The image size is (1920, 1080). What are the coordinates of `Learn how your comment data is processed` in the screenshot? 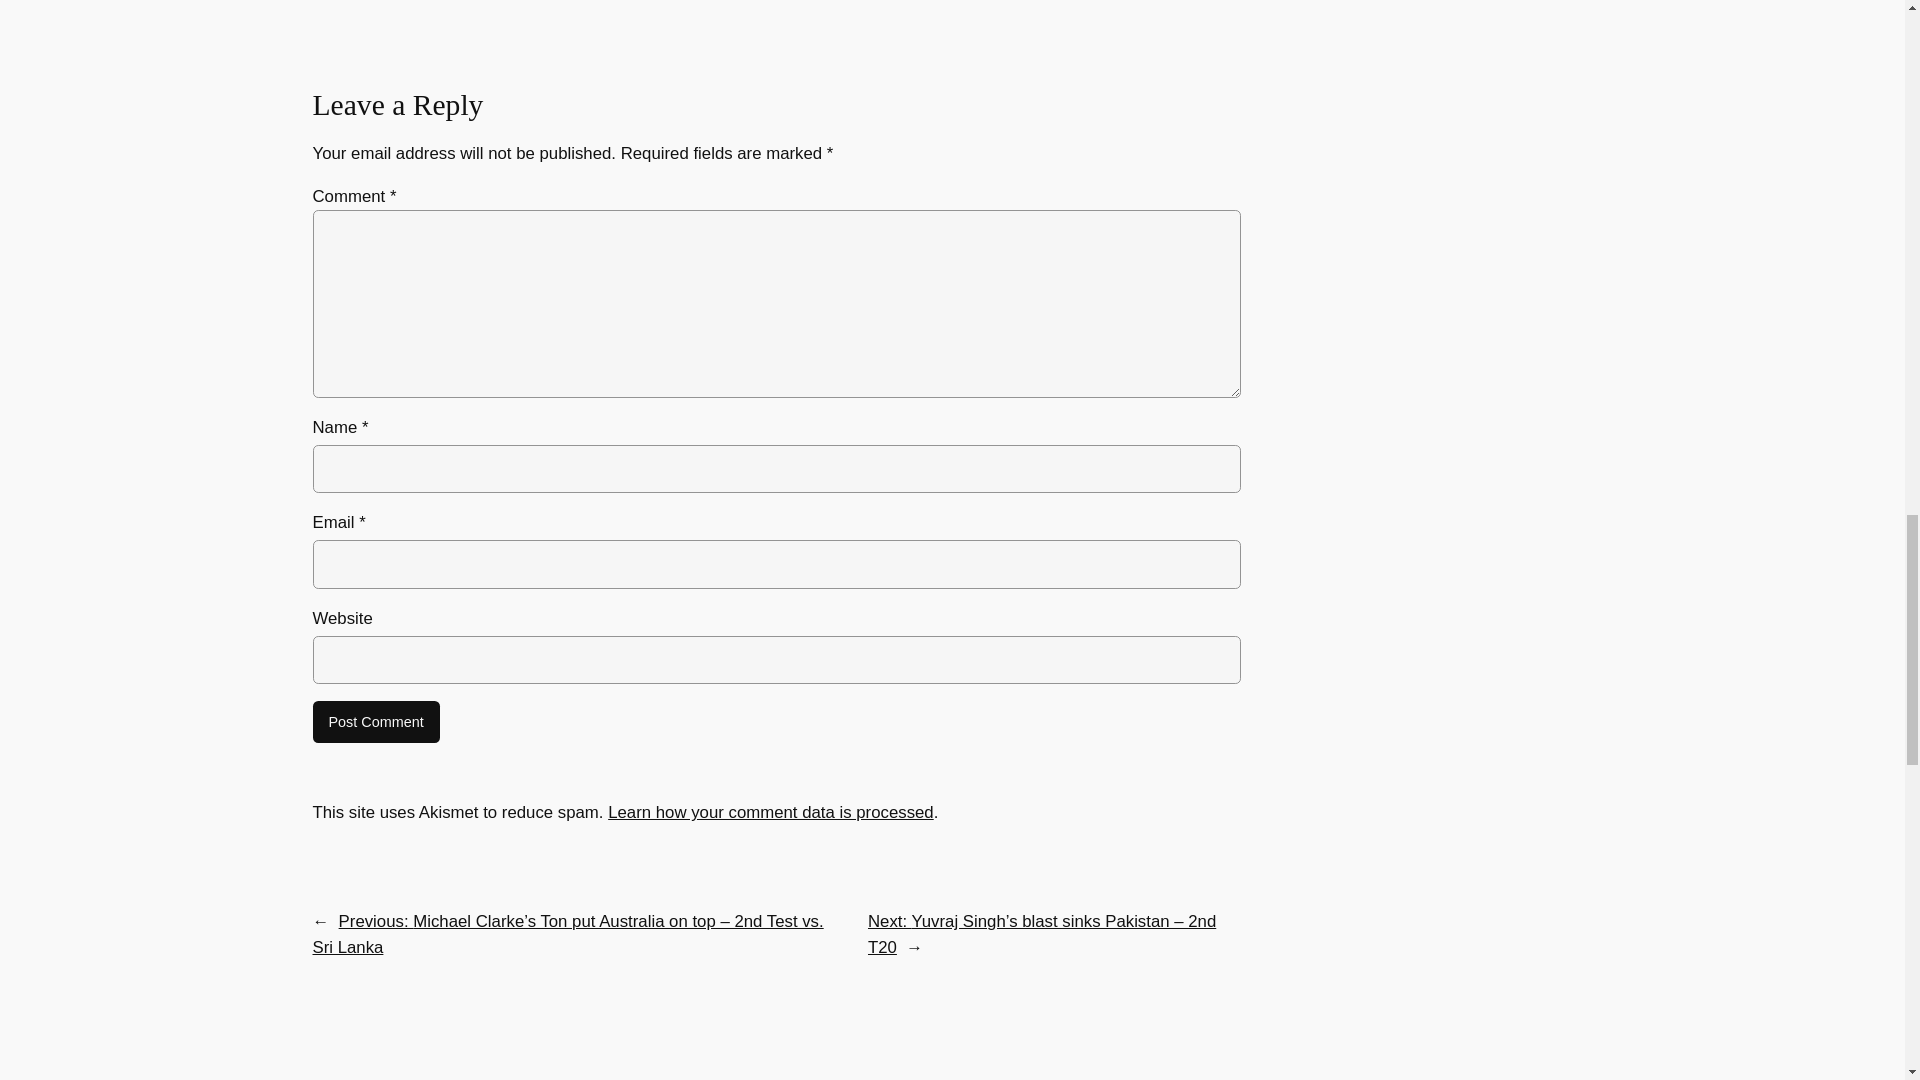 It's located at (770, 812).